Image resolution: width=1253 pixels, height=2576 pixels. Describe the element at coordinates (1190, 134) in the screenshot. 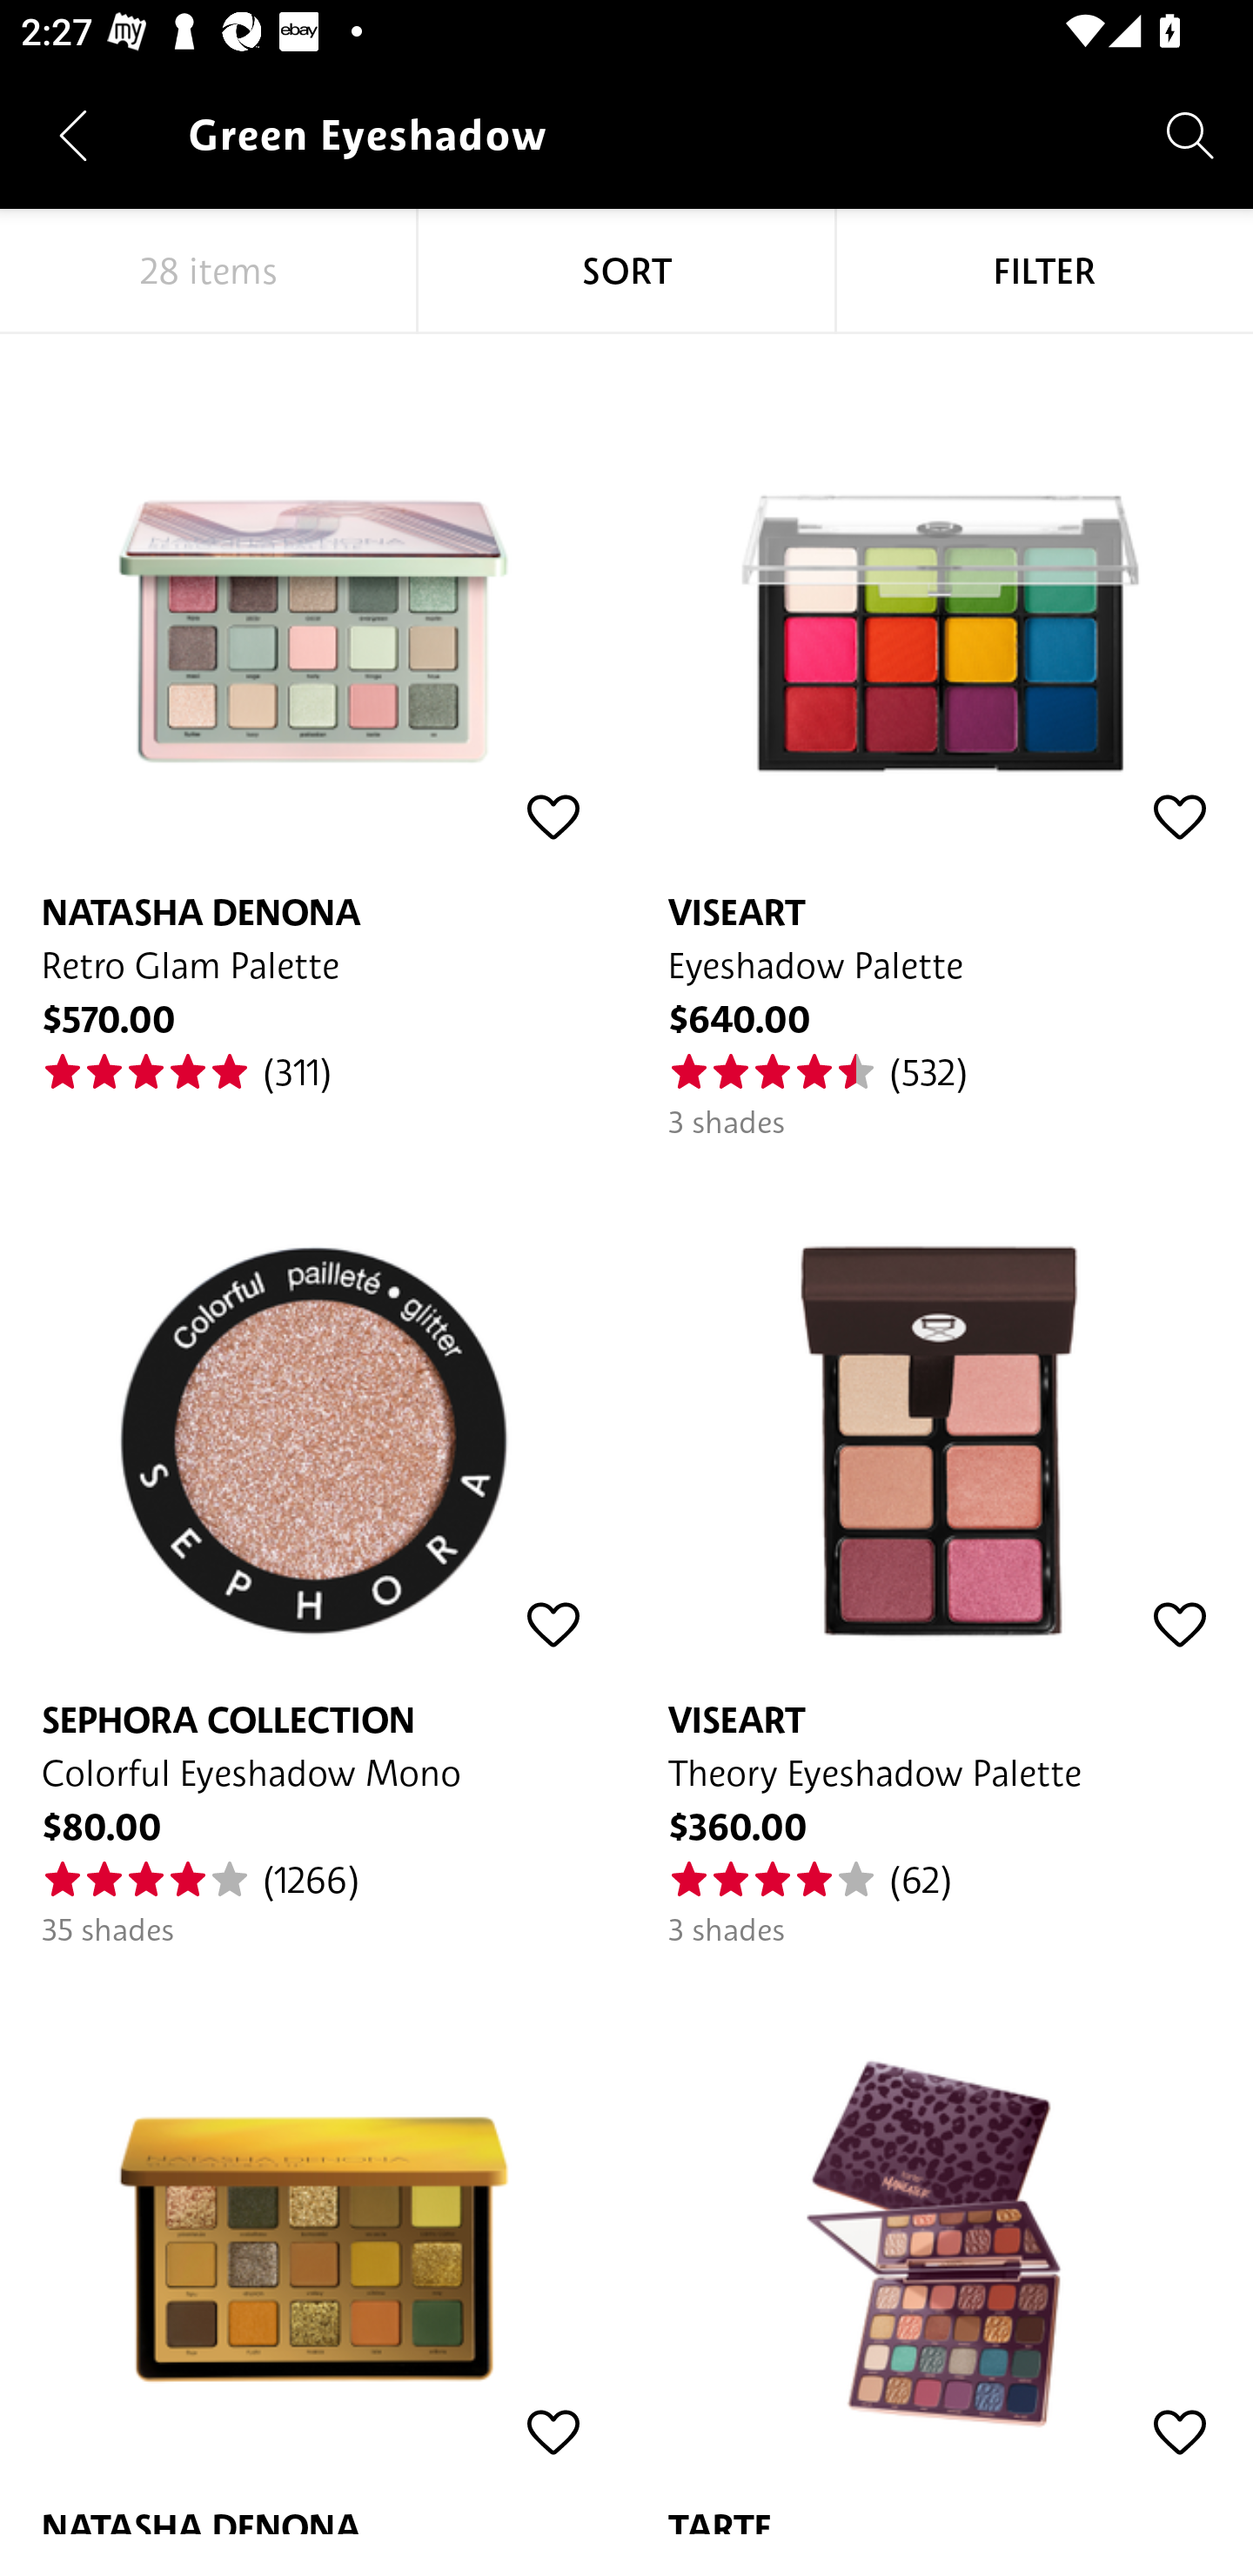

I see `Search` at that location.